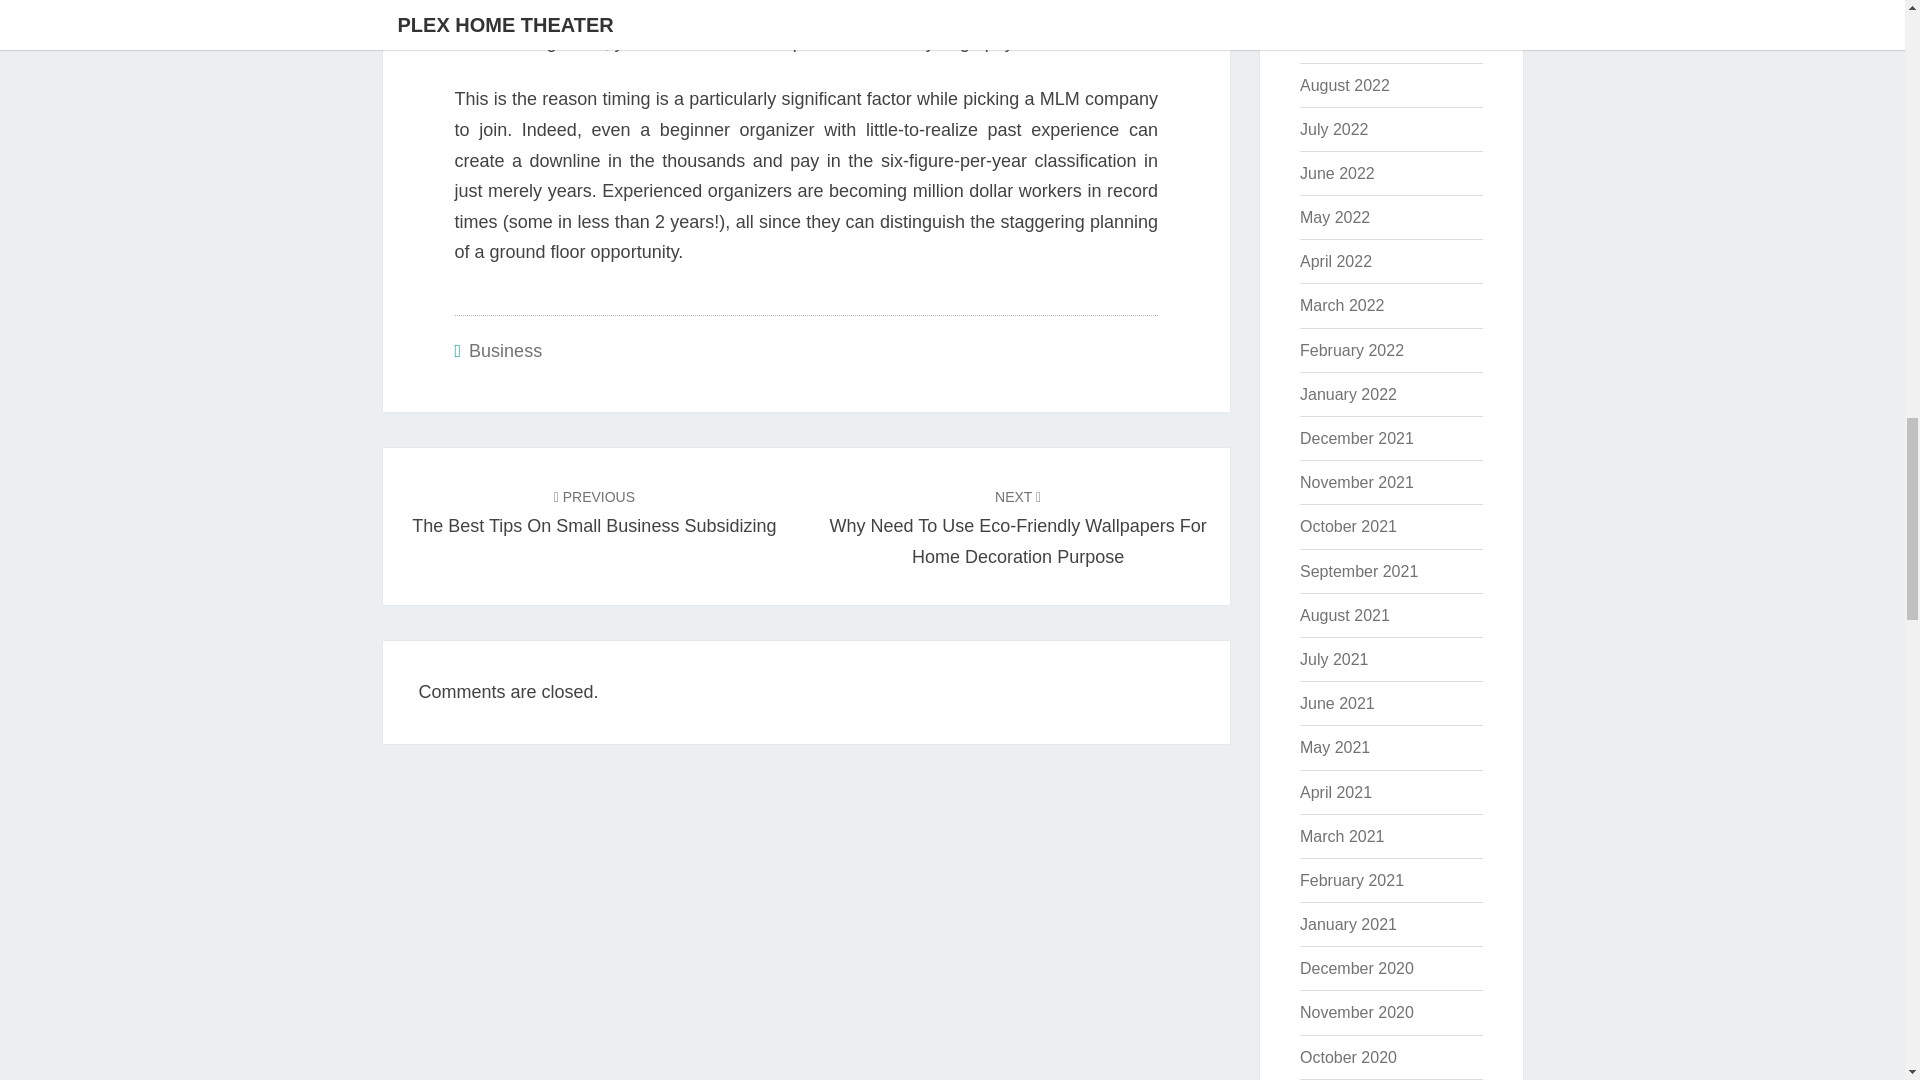 This screenshot has width=1920, height=1080. Describe the element at coordinates (1351, 350) in the screenshot. I see `February 2022` at that location.